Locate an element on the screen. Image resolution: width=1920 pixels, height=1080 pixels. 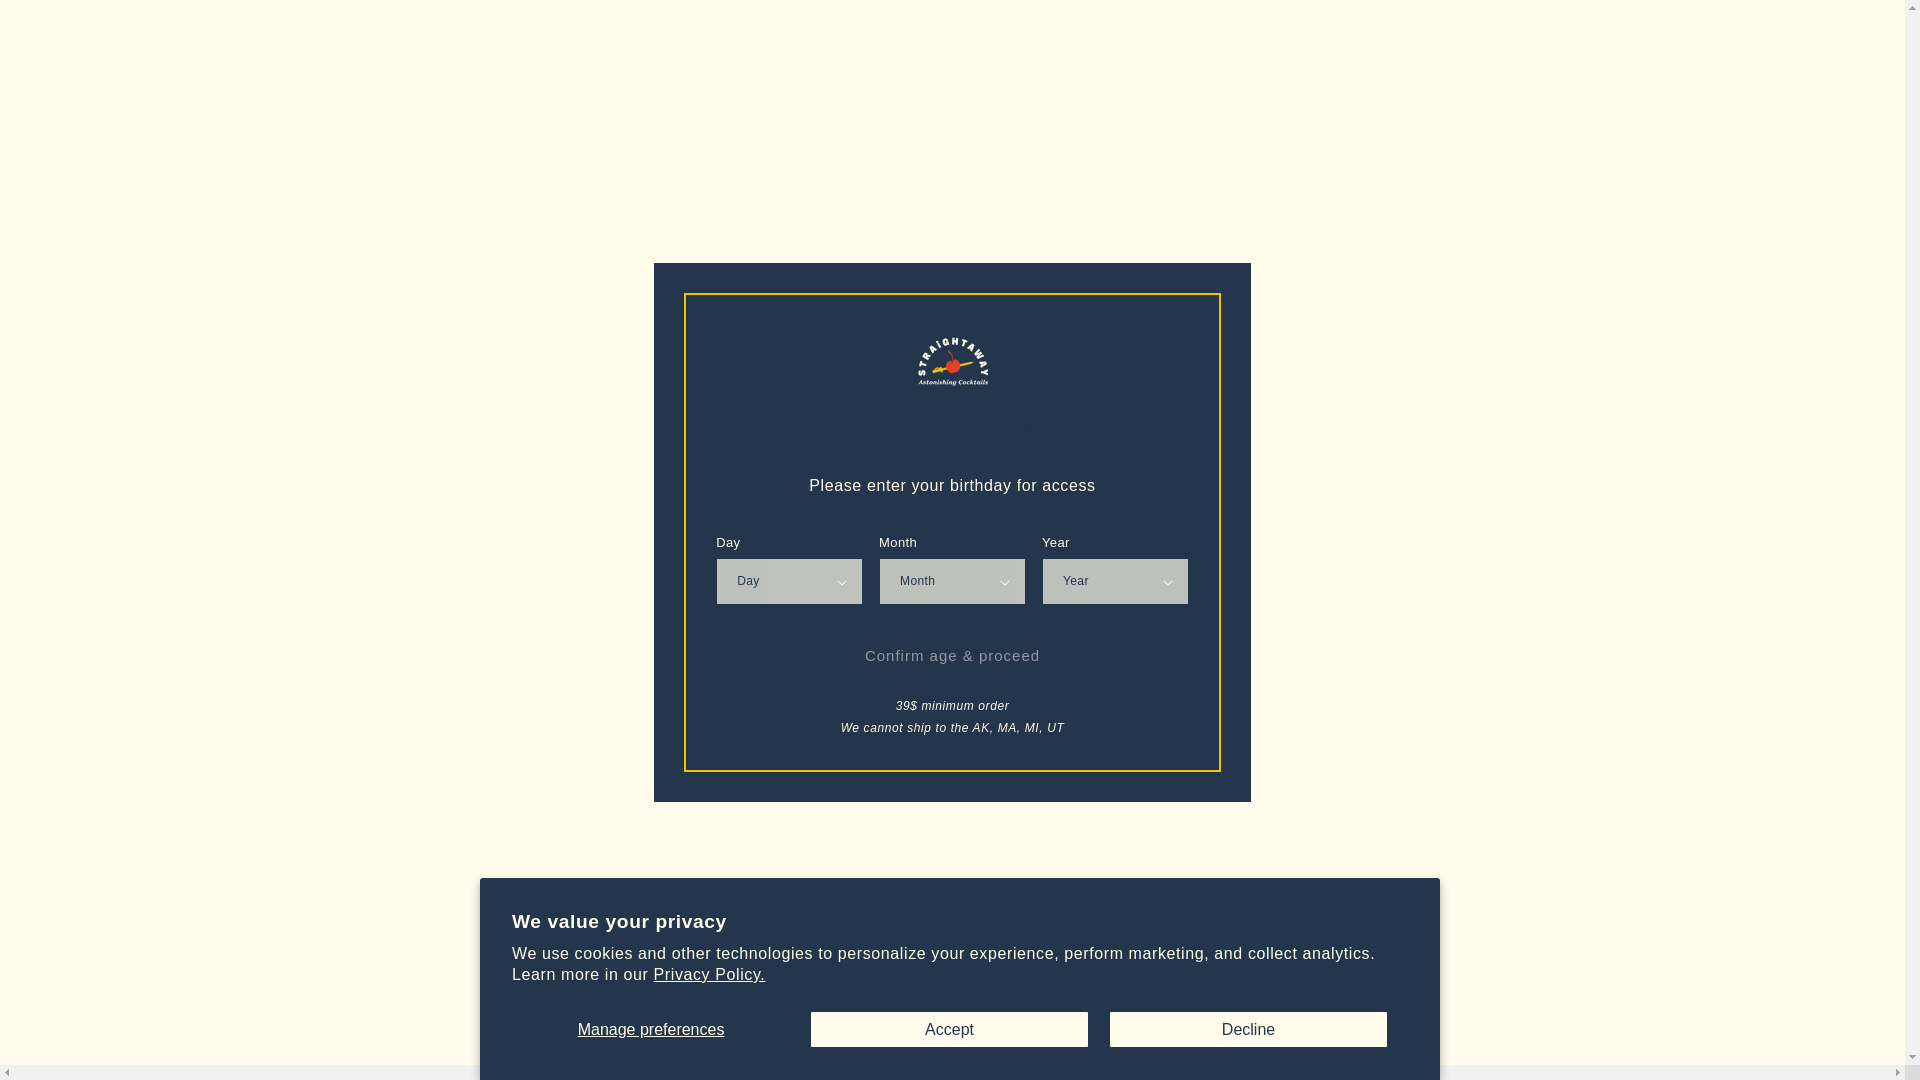
Skip to content is located at coordinates (62, 24).